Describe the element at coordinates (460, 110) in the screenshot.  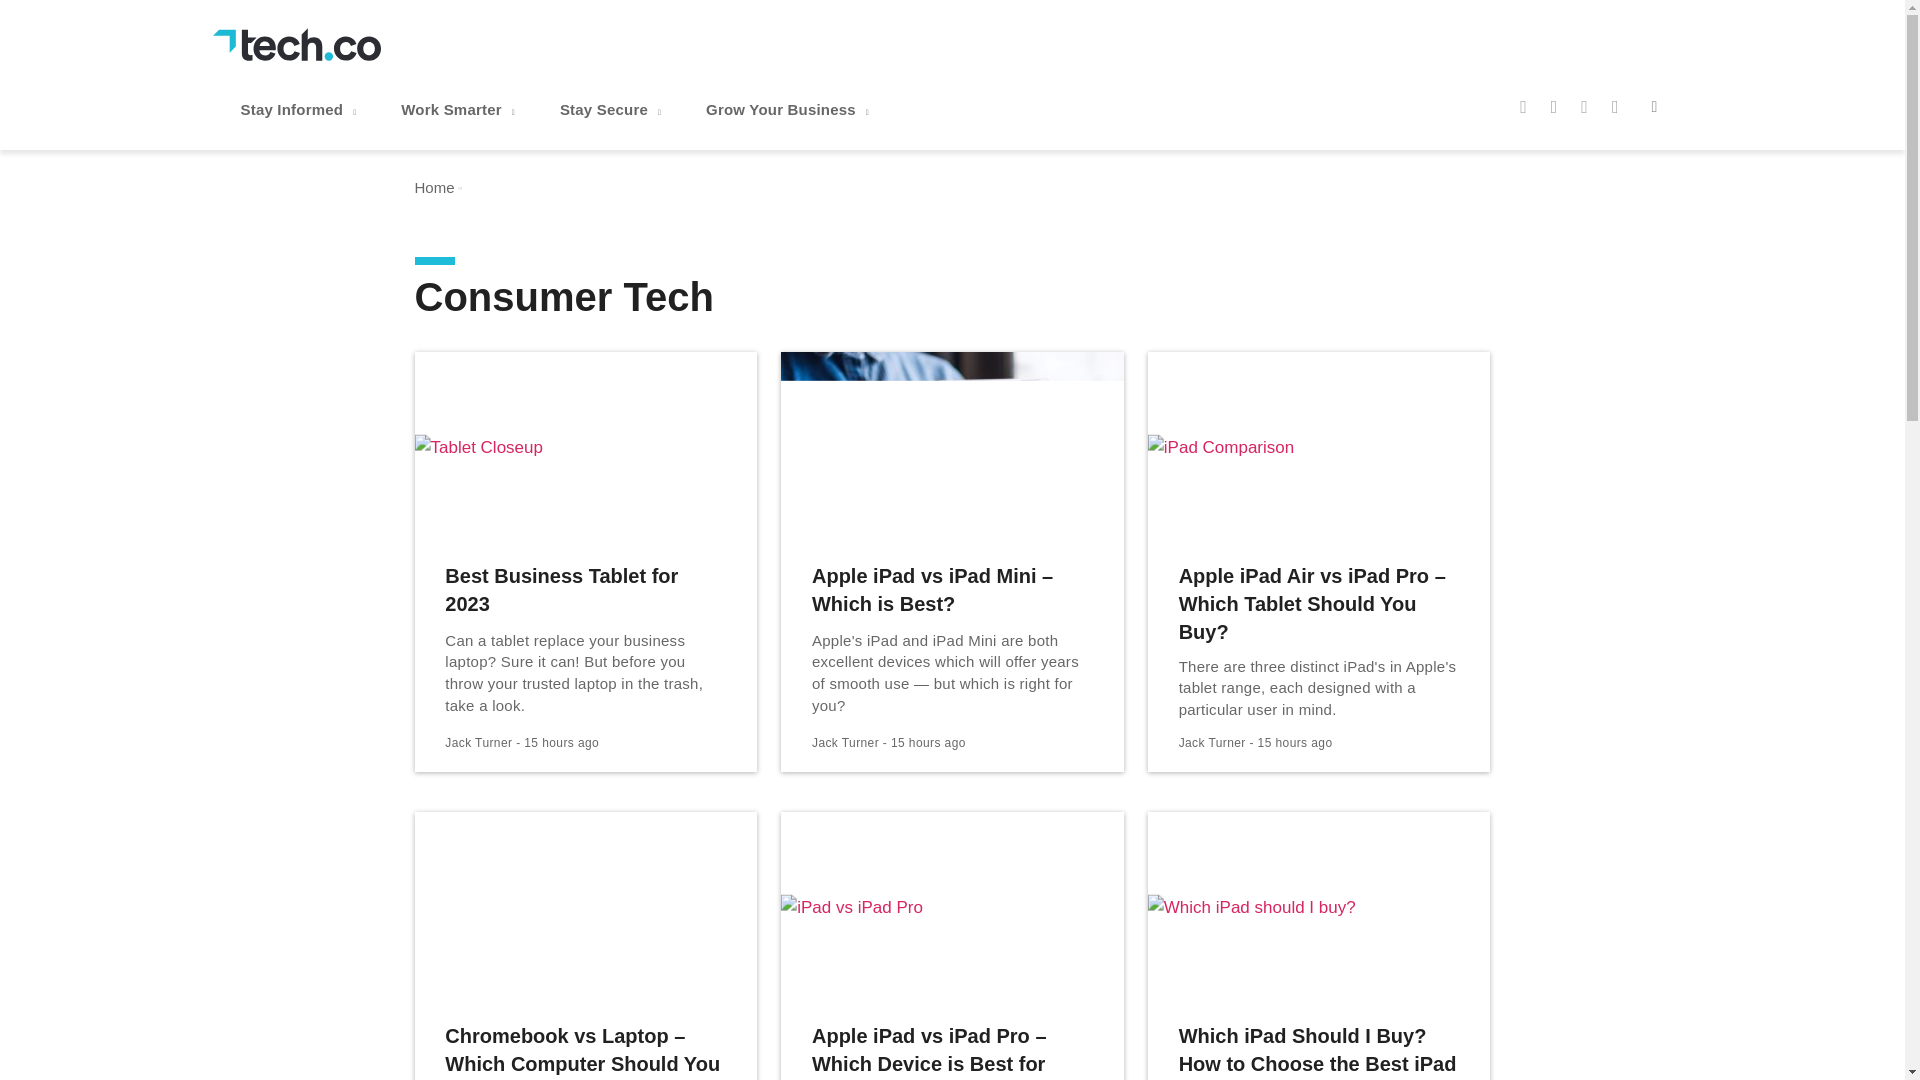
I see `Work Smarter` at that location.